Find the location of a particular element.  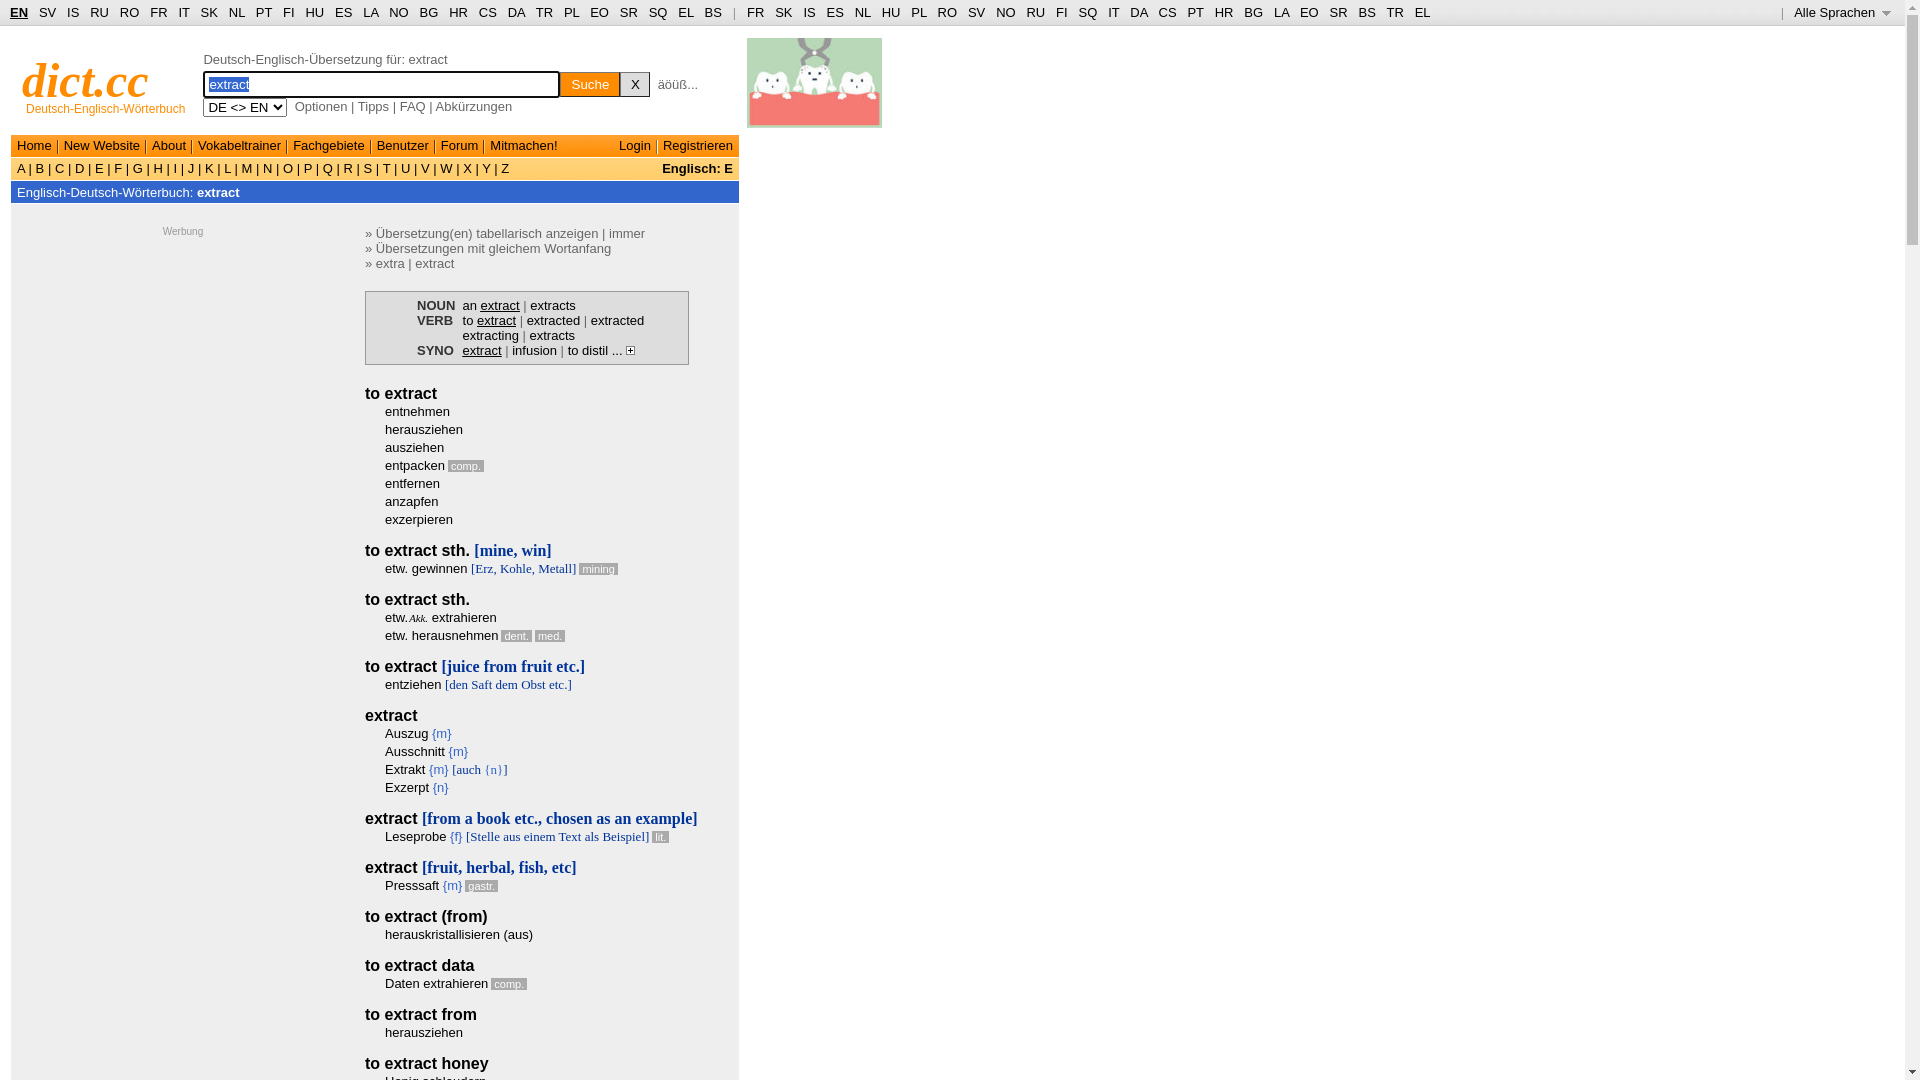

entnehmen is located at coordinates (418, 412).